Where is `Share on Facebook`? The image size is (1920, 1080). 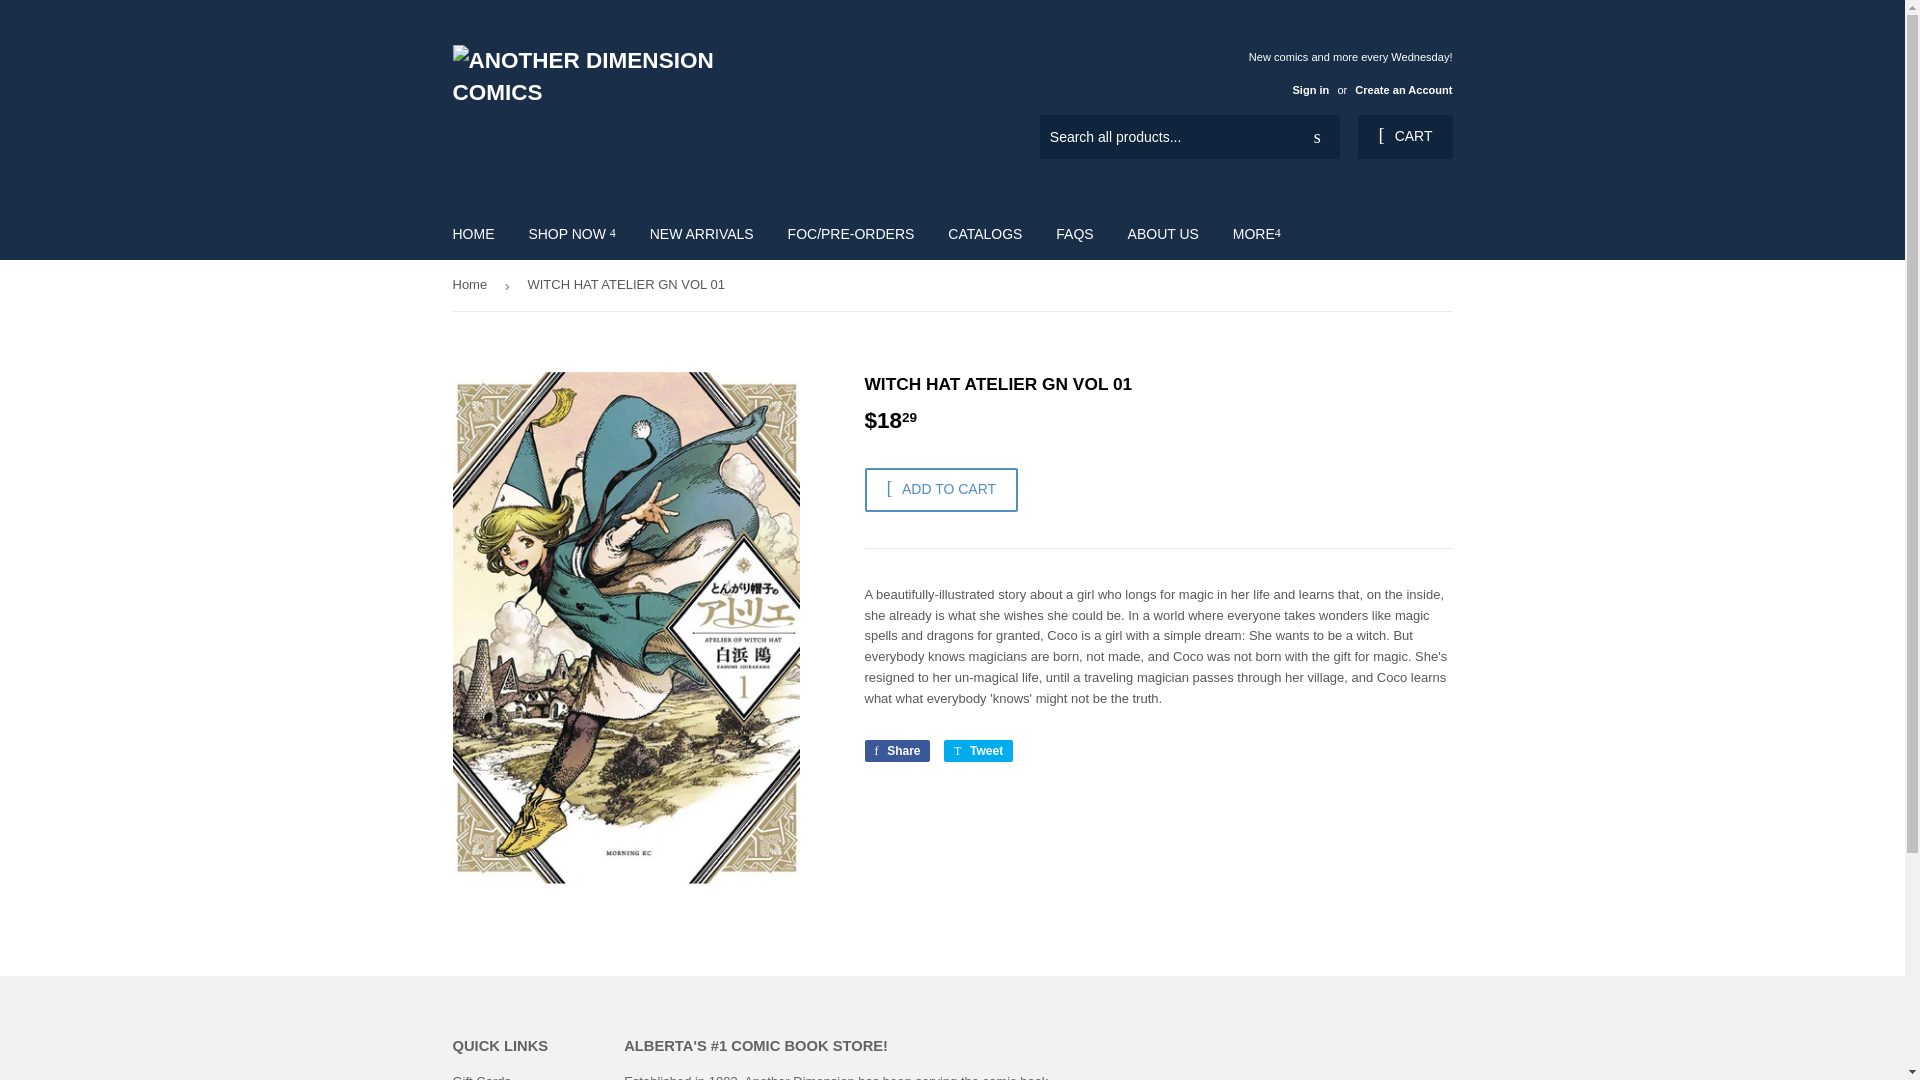 Share on Facebook is located at coordinates (896, 750).